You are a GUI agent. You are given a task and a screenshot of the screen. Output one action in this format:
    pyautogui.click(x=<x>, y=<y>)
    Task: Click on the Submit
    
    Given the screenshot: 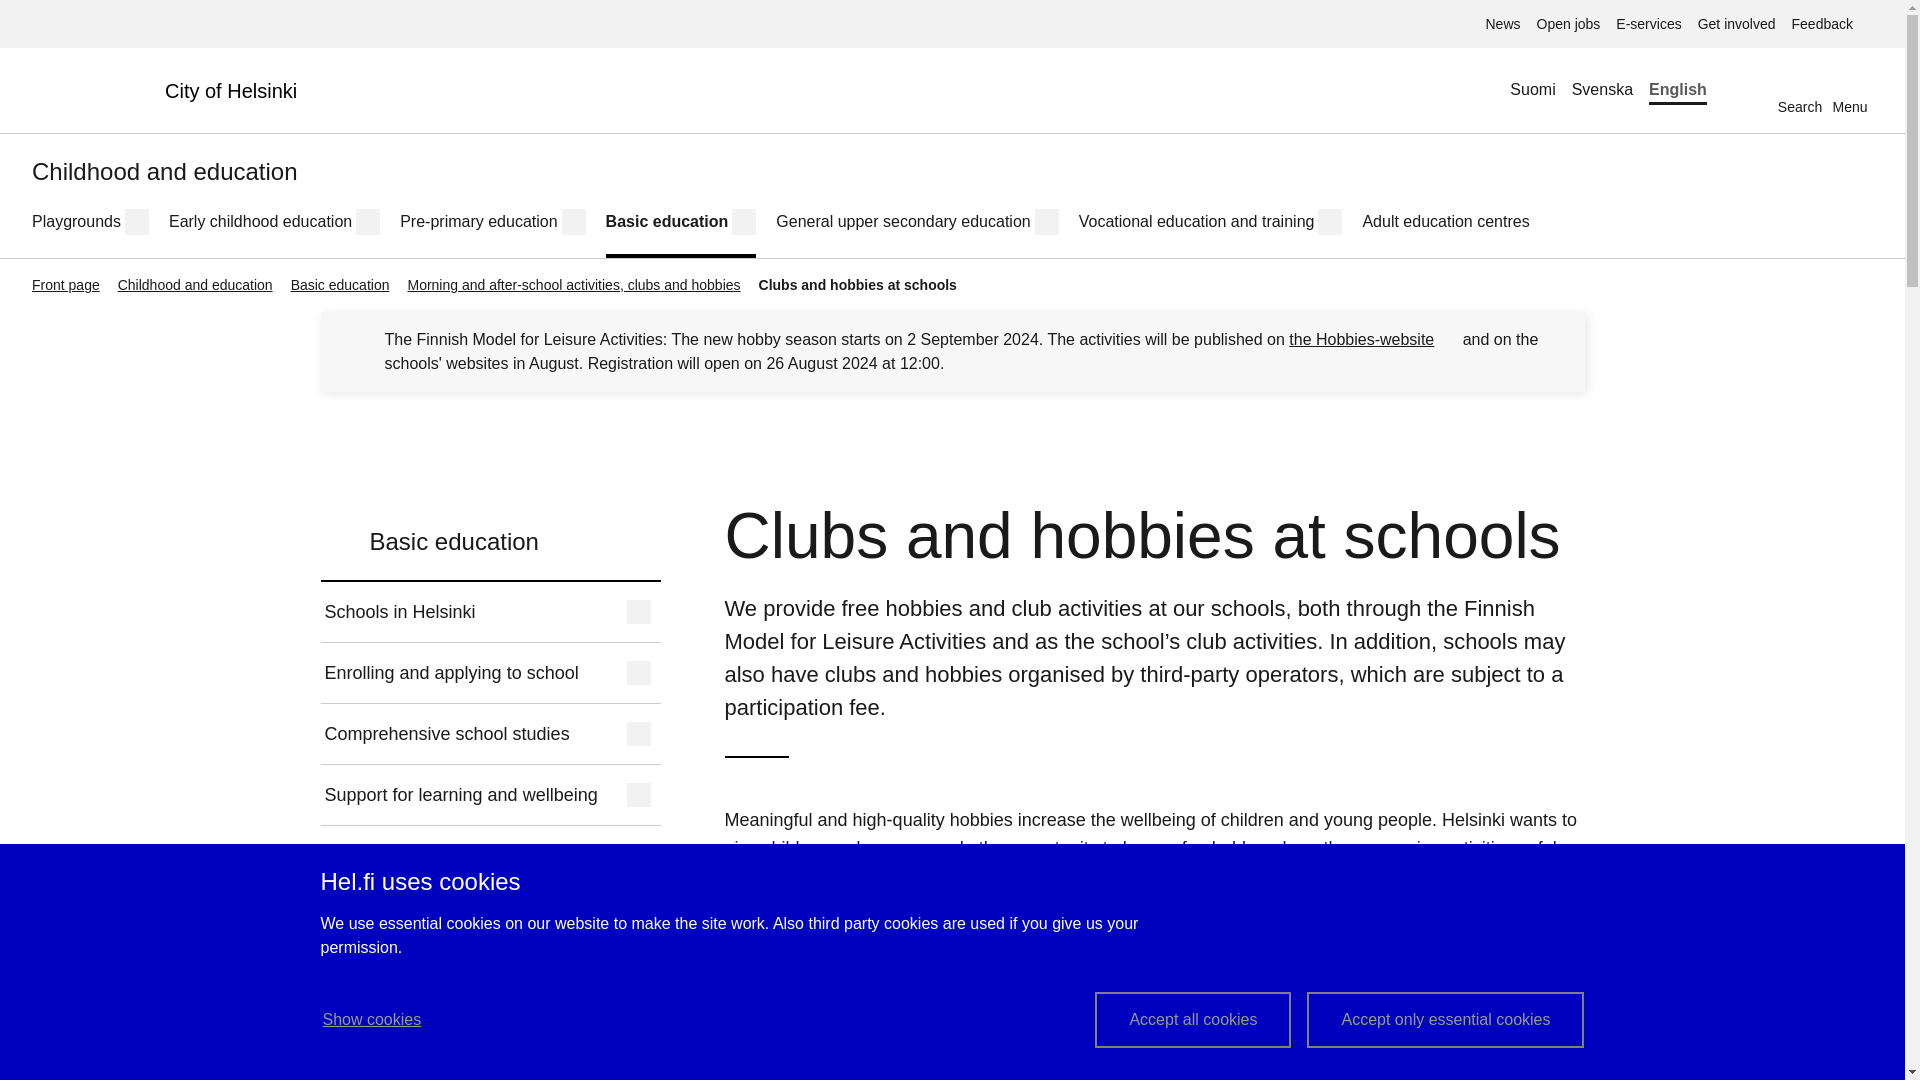 What is the action you would take?
    pyautogui.click(x=775, y=285)
    